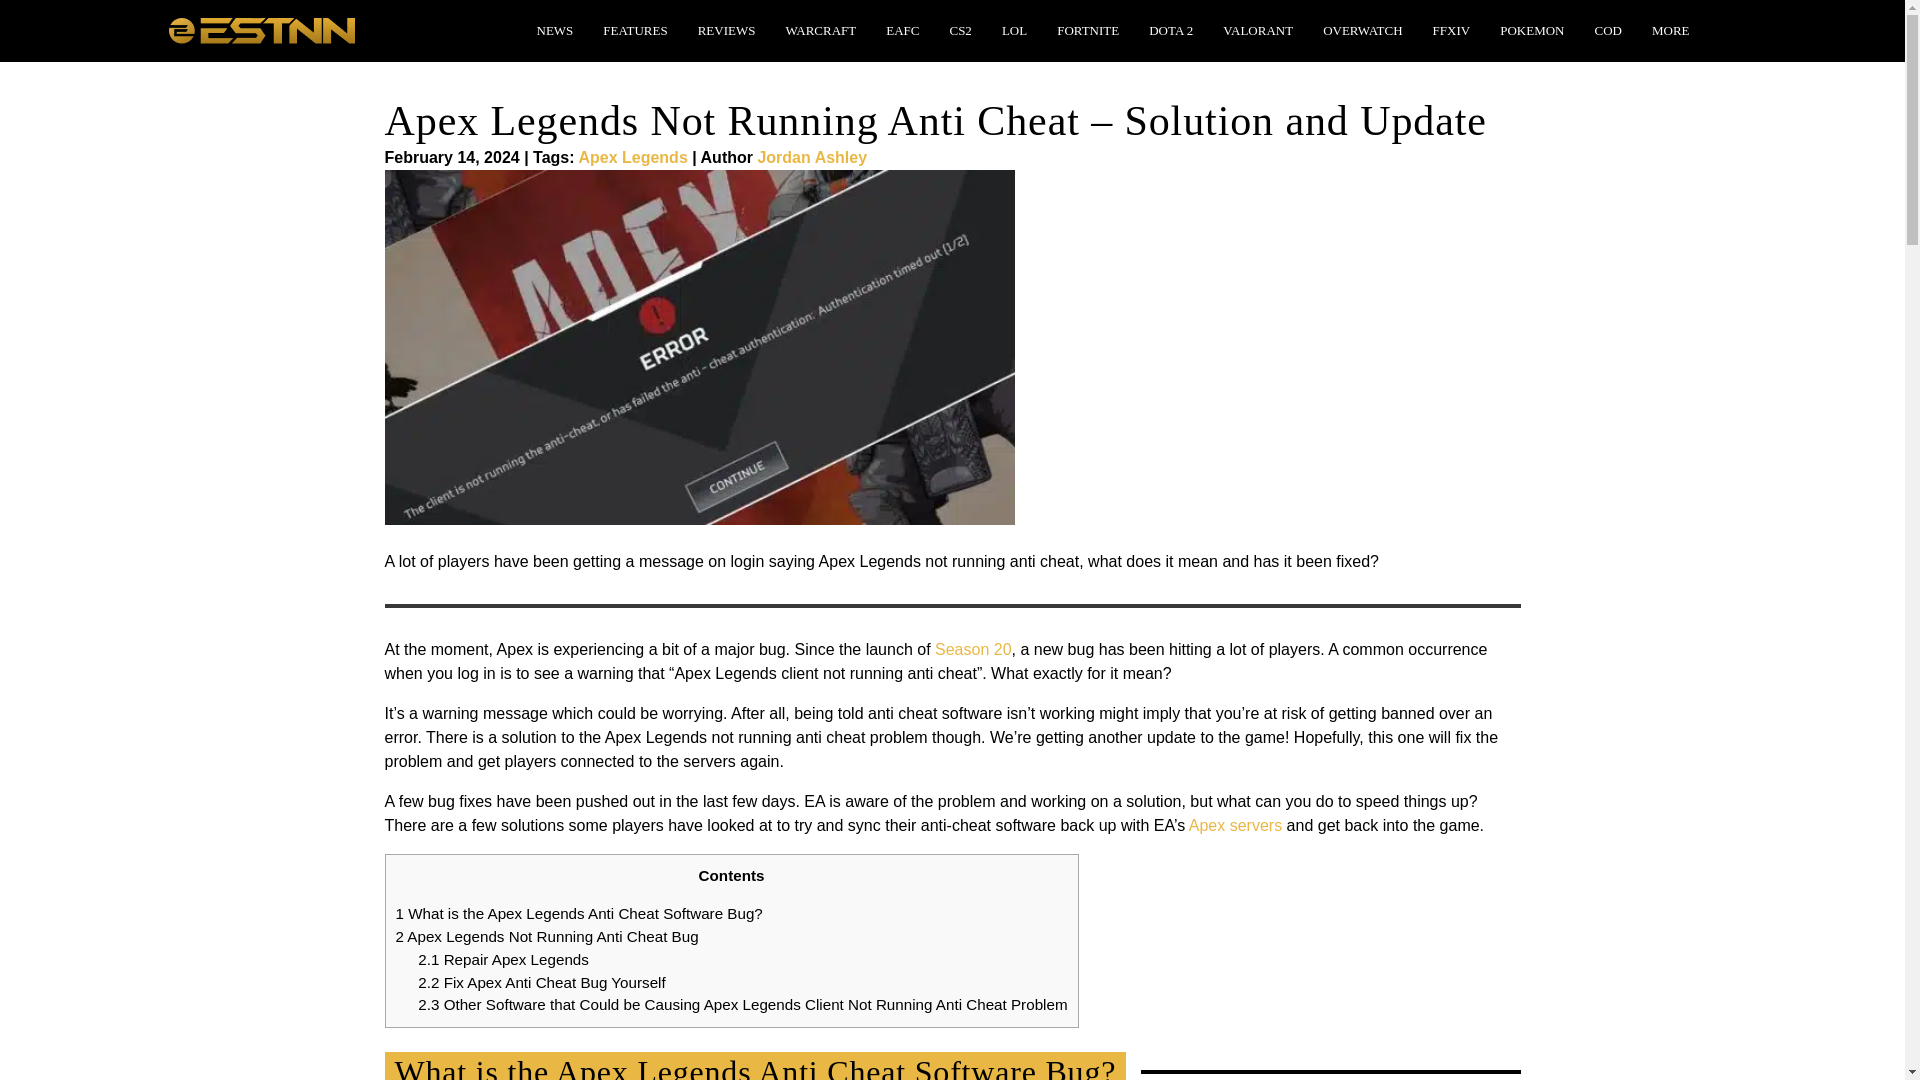  What do you see at coordinates (820, 30) in the screenshot?
I see `WARCRAFT` at bounding box center [820, 30].